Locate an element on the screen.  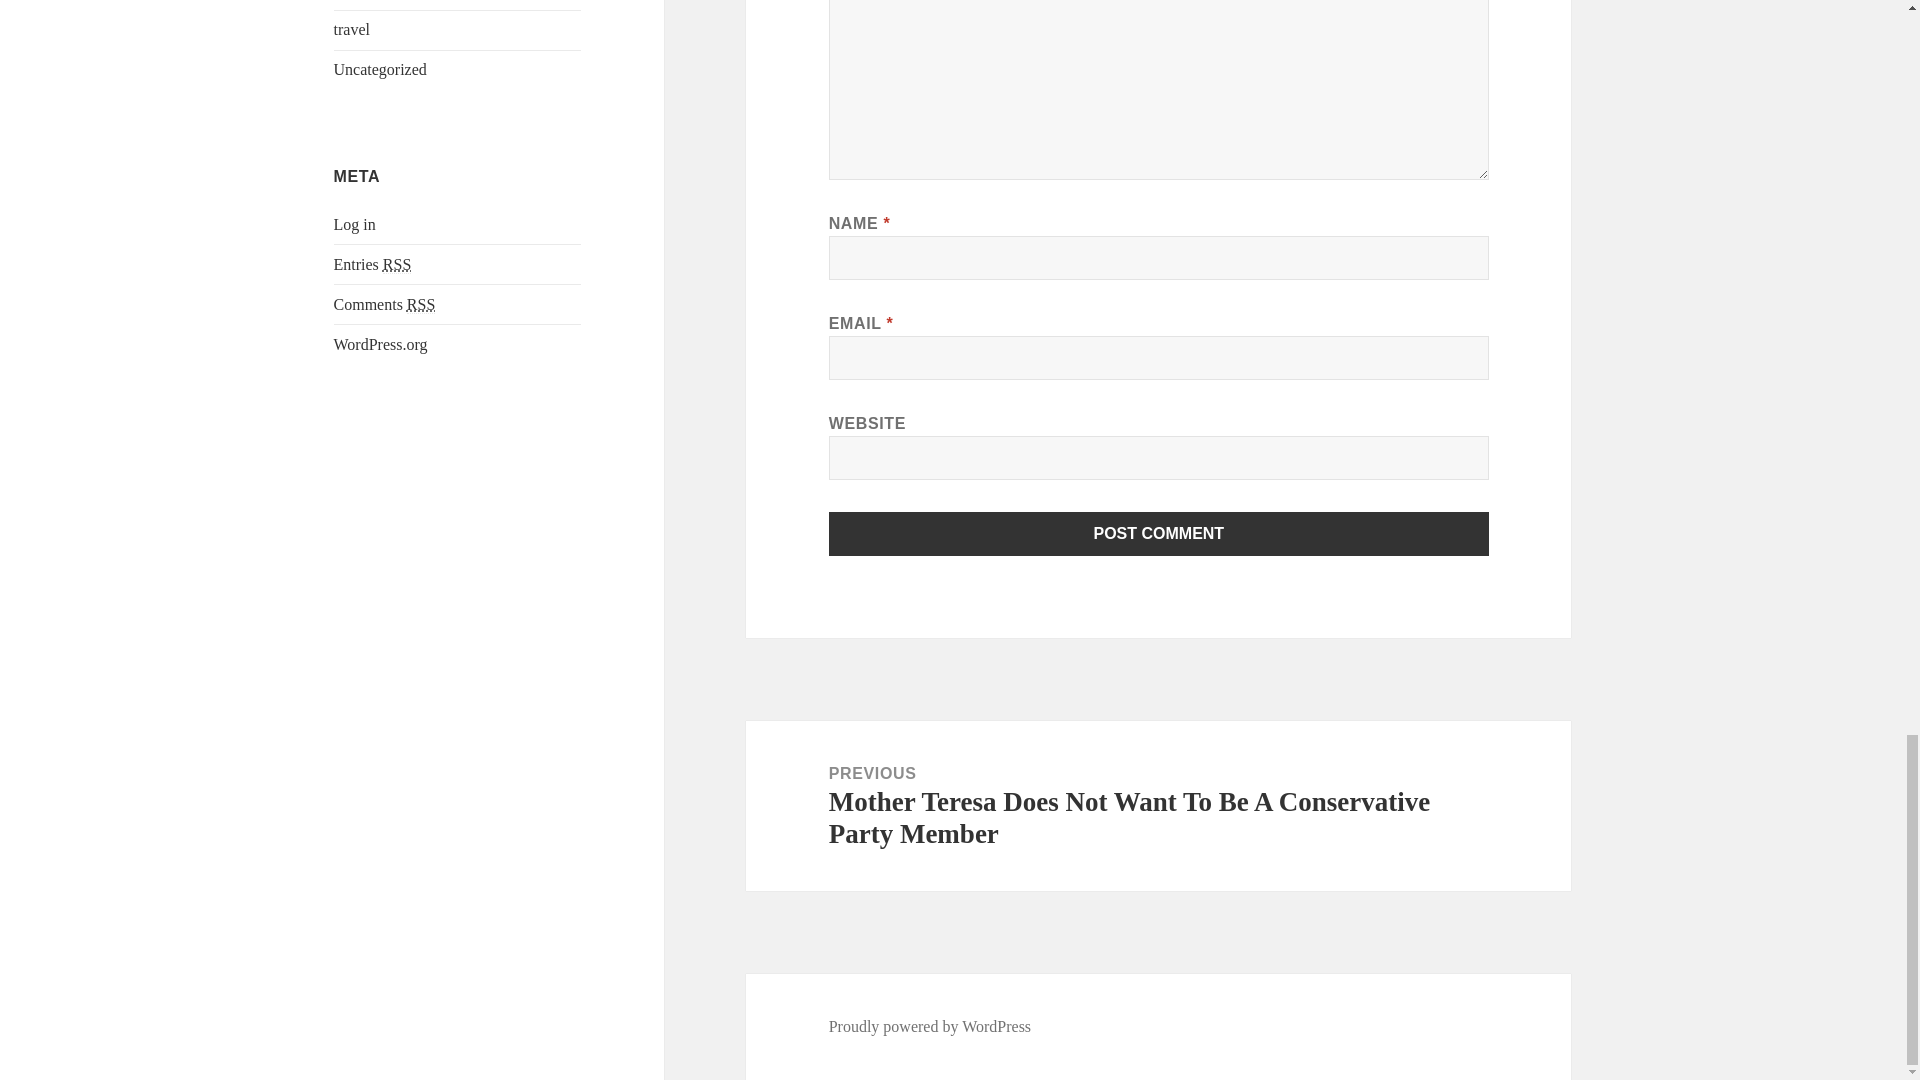
Post Comment is located at coordinates (1159, 534).